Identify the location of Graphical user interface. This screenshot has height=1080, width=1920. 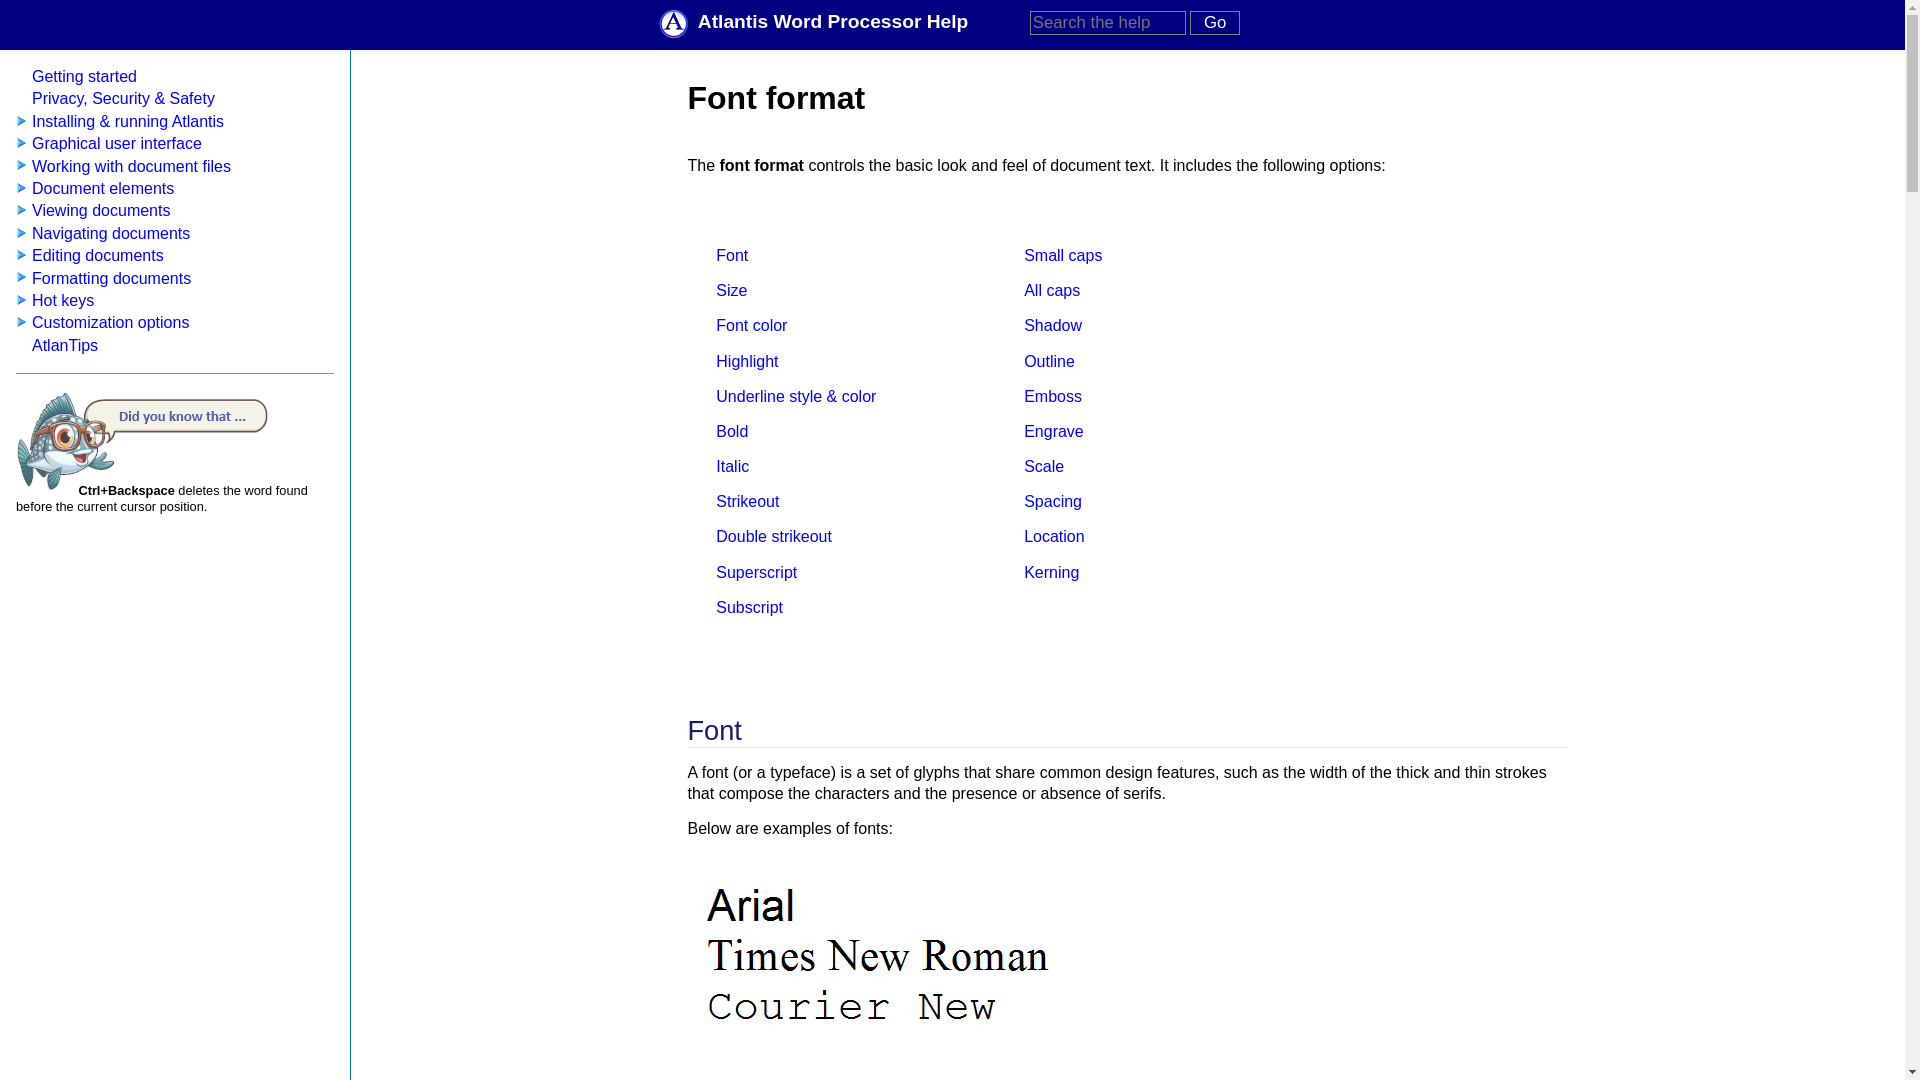
(116, 144).